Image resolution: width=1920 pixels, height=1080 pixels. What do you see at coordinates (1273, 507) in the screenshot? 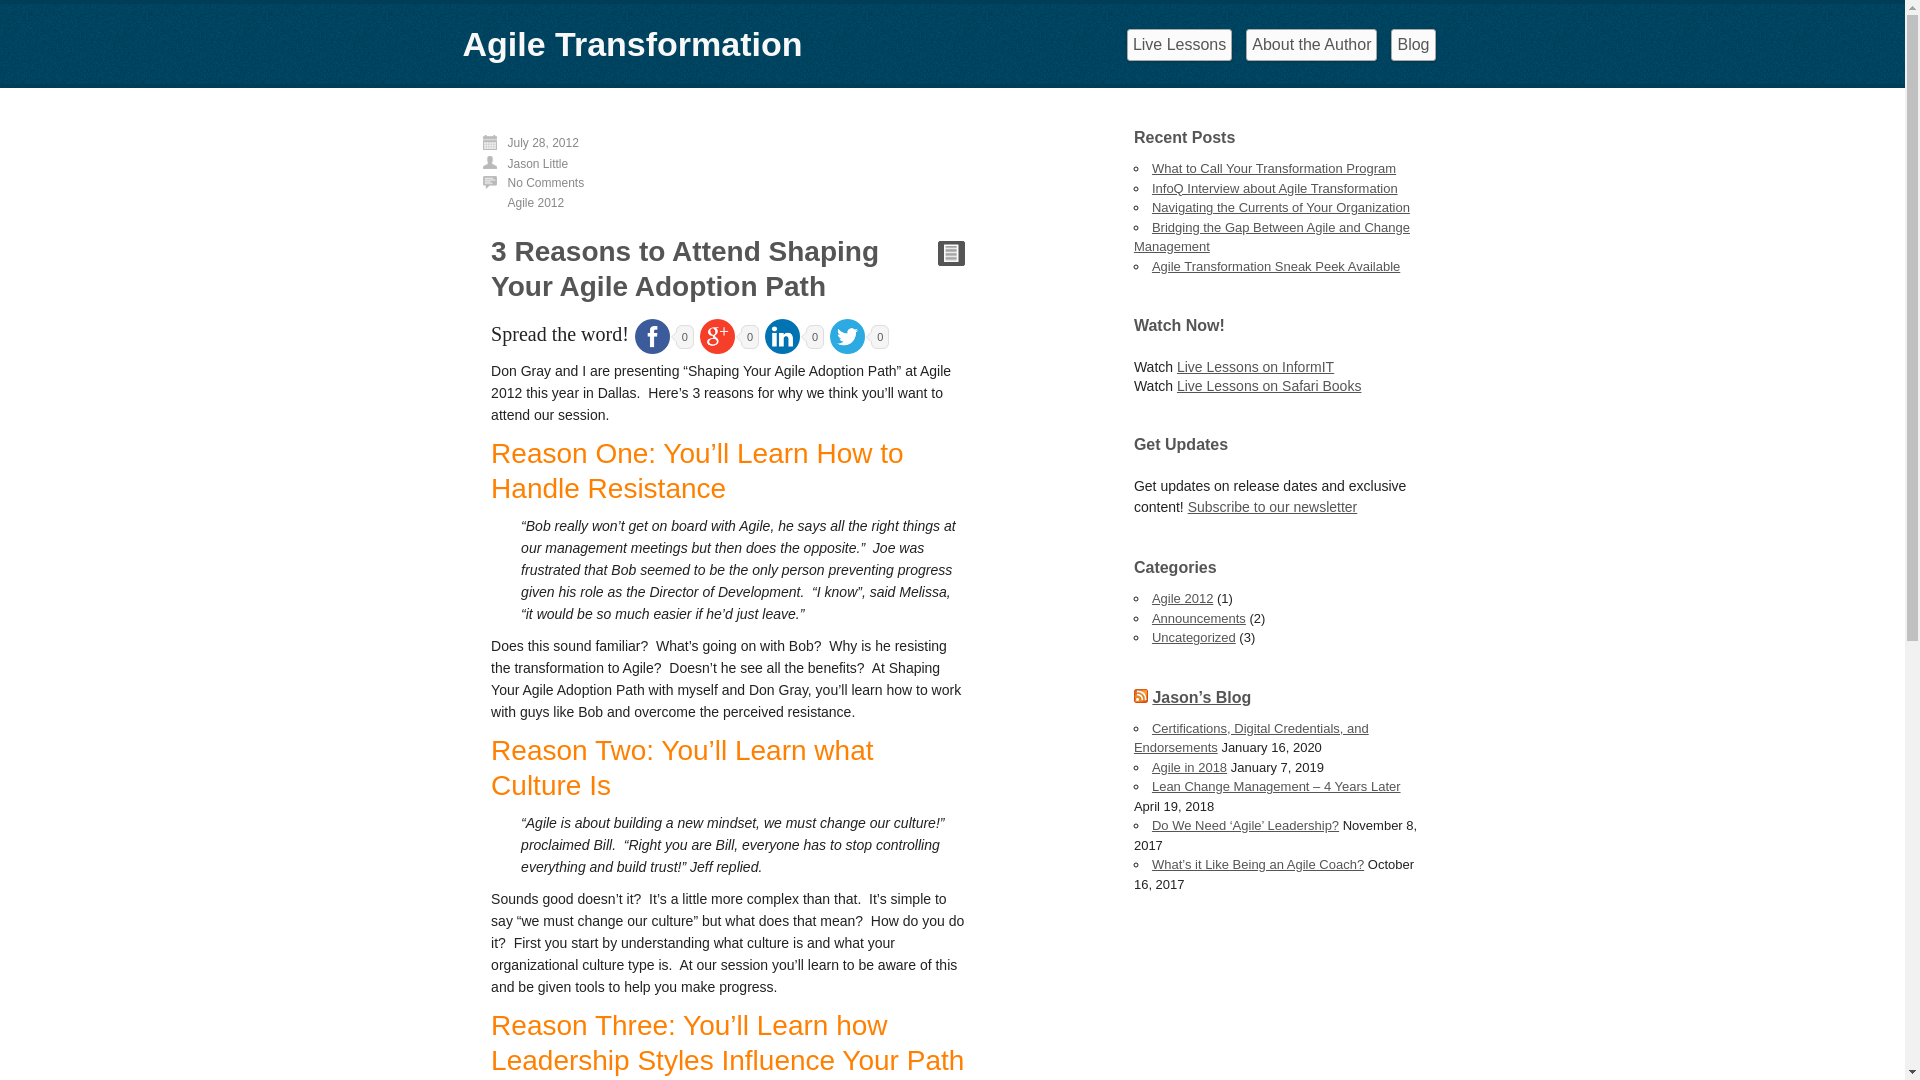
I see `Subscribe to our newsletter` at bounding box center [1273, 507].